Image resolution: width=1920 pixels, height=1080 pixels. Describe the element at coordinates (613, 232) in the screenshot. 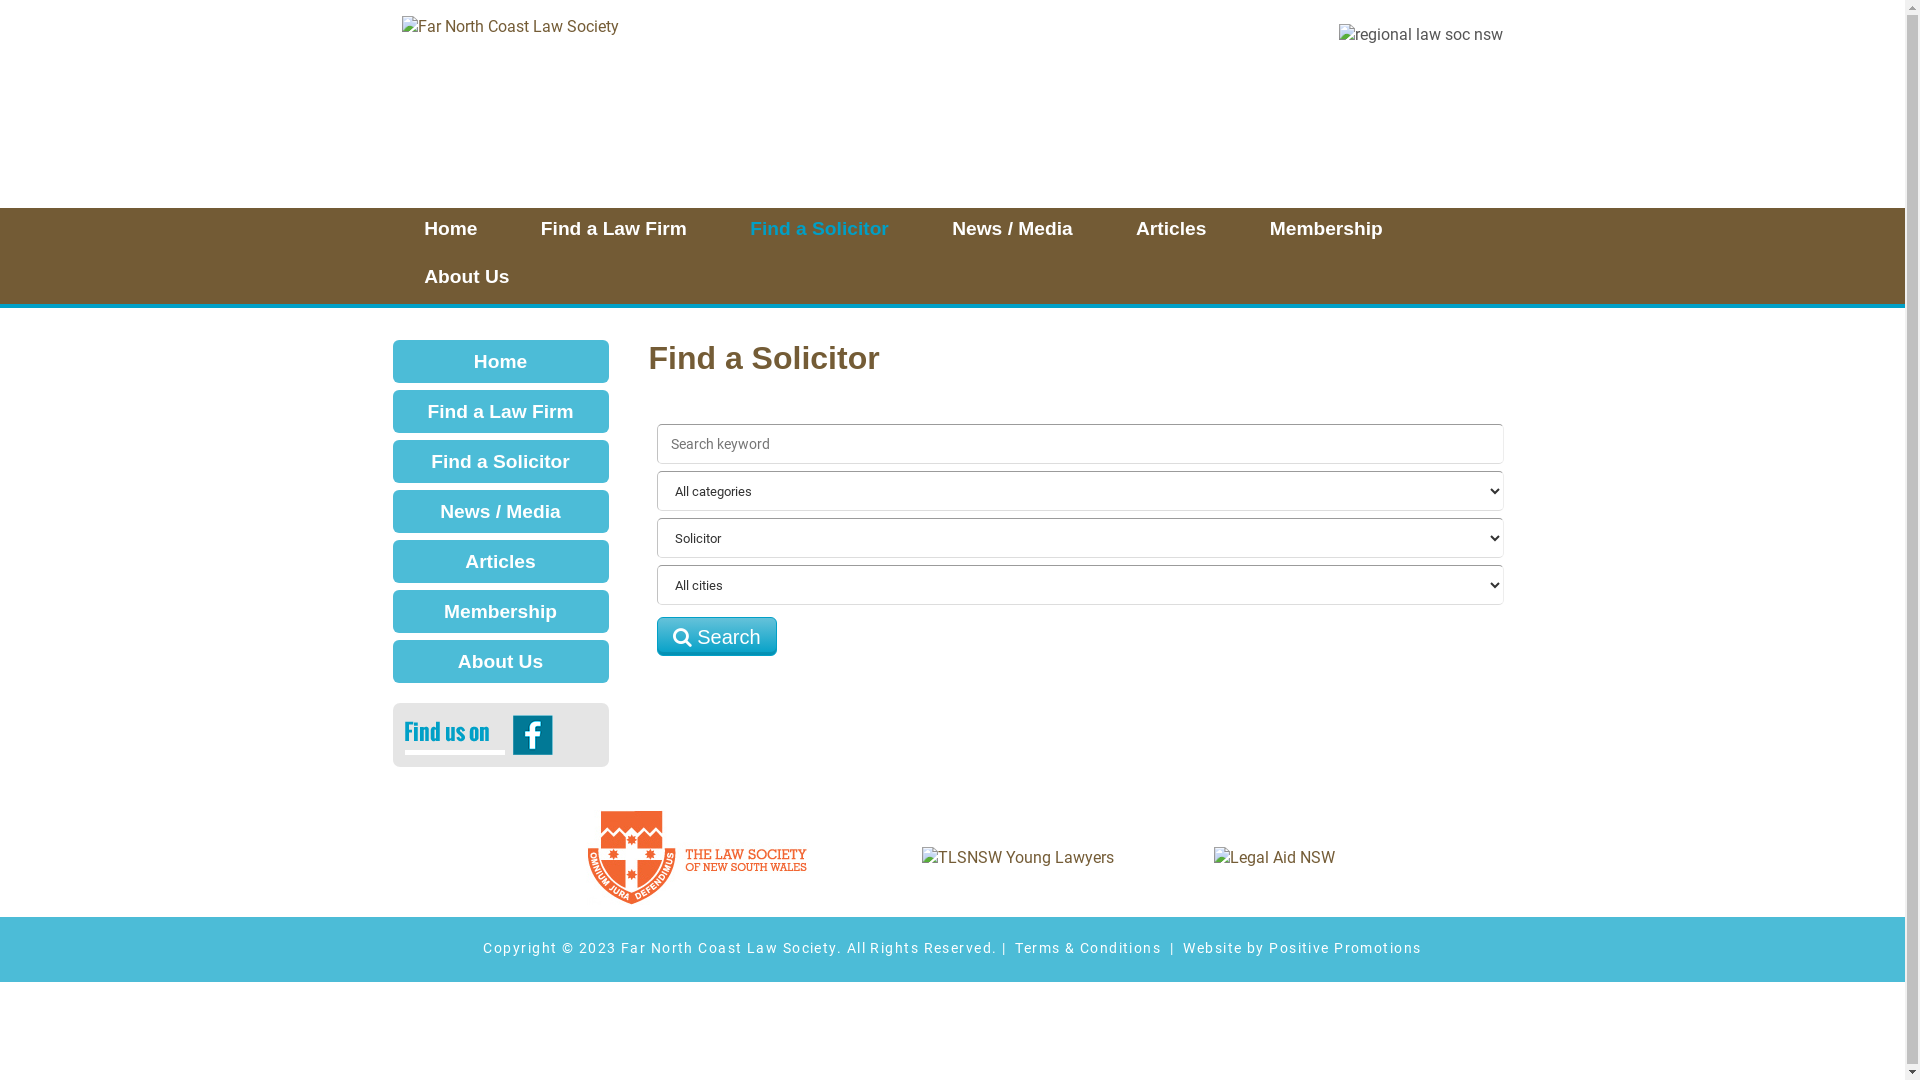

I see `Find a Law Firm` at that location.